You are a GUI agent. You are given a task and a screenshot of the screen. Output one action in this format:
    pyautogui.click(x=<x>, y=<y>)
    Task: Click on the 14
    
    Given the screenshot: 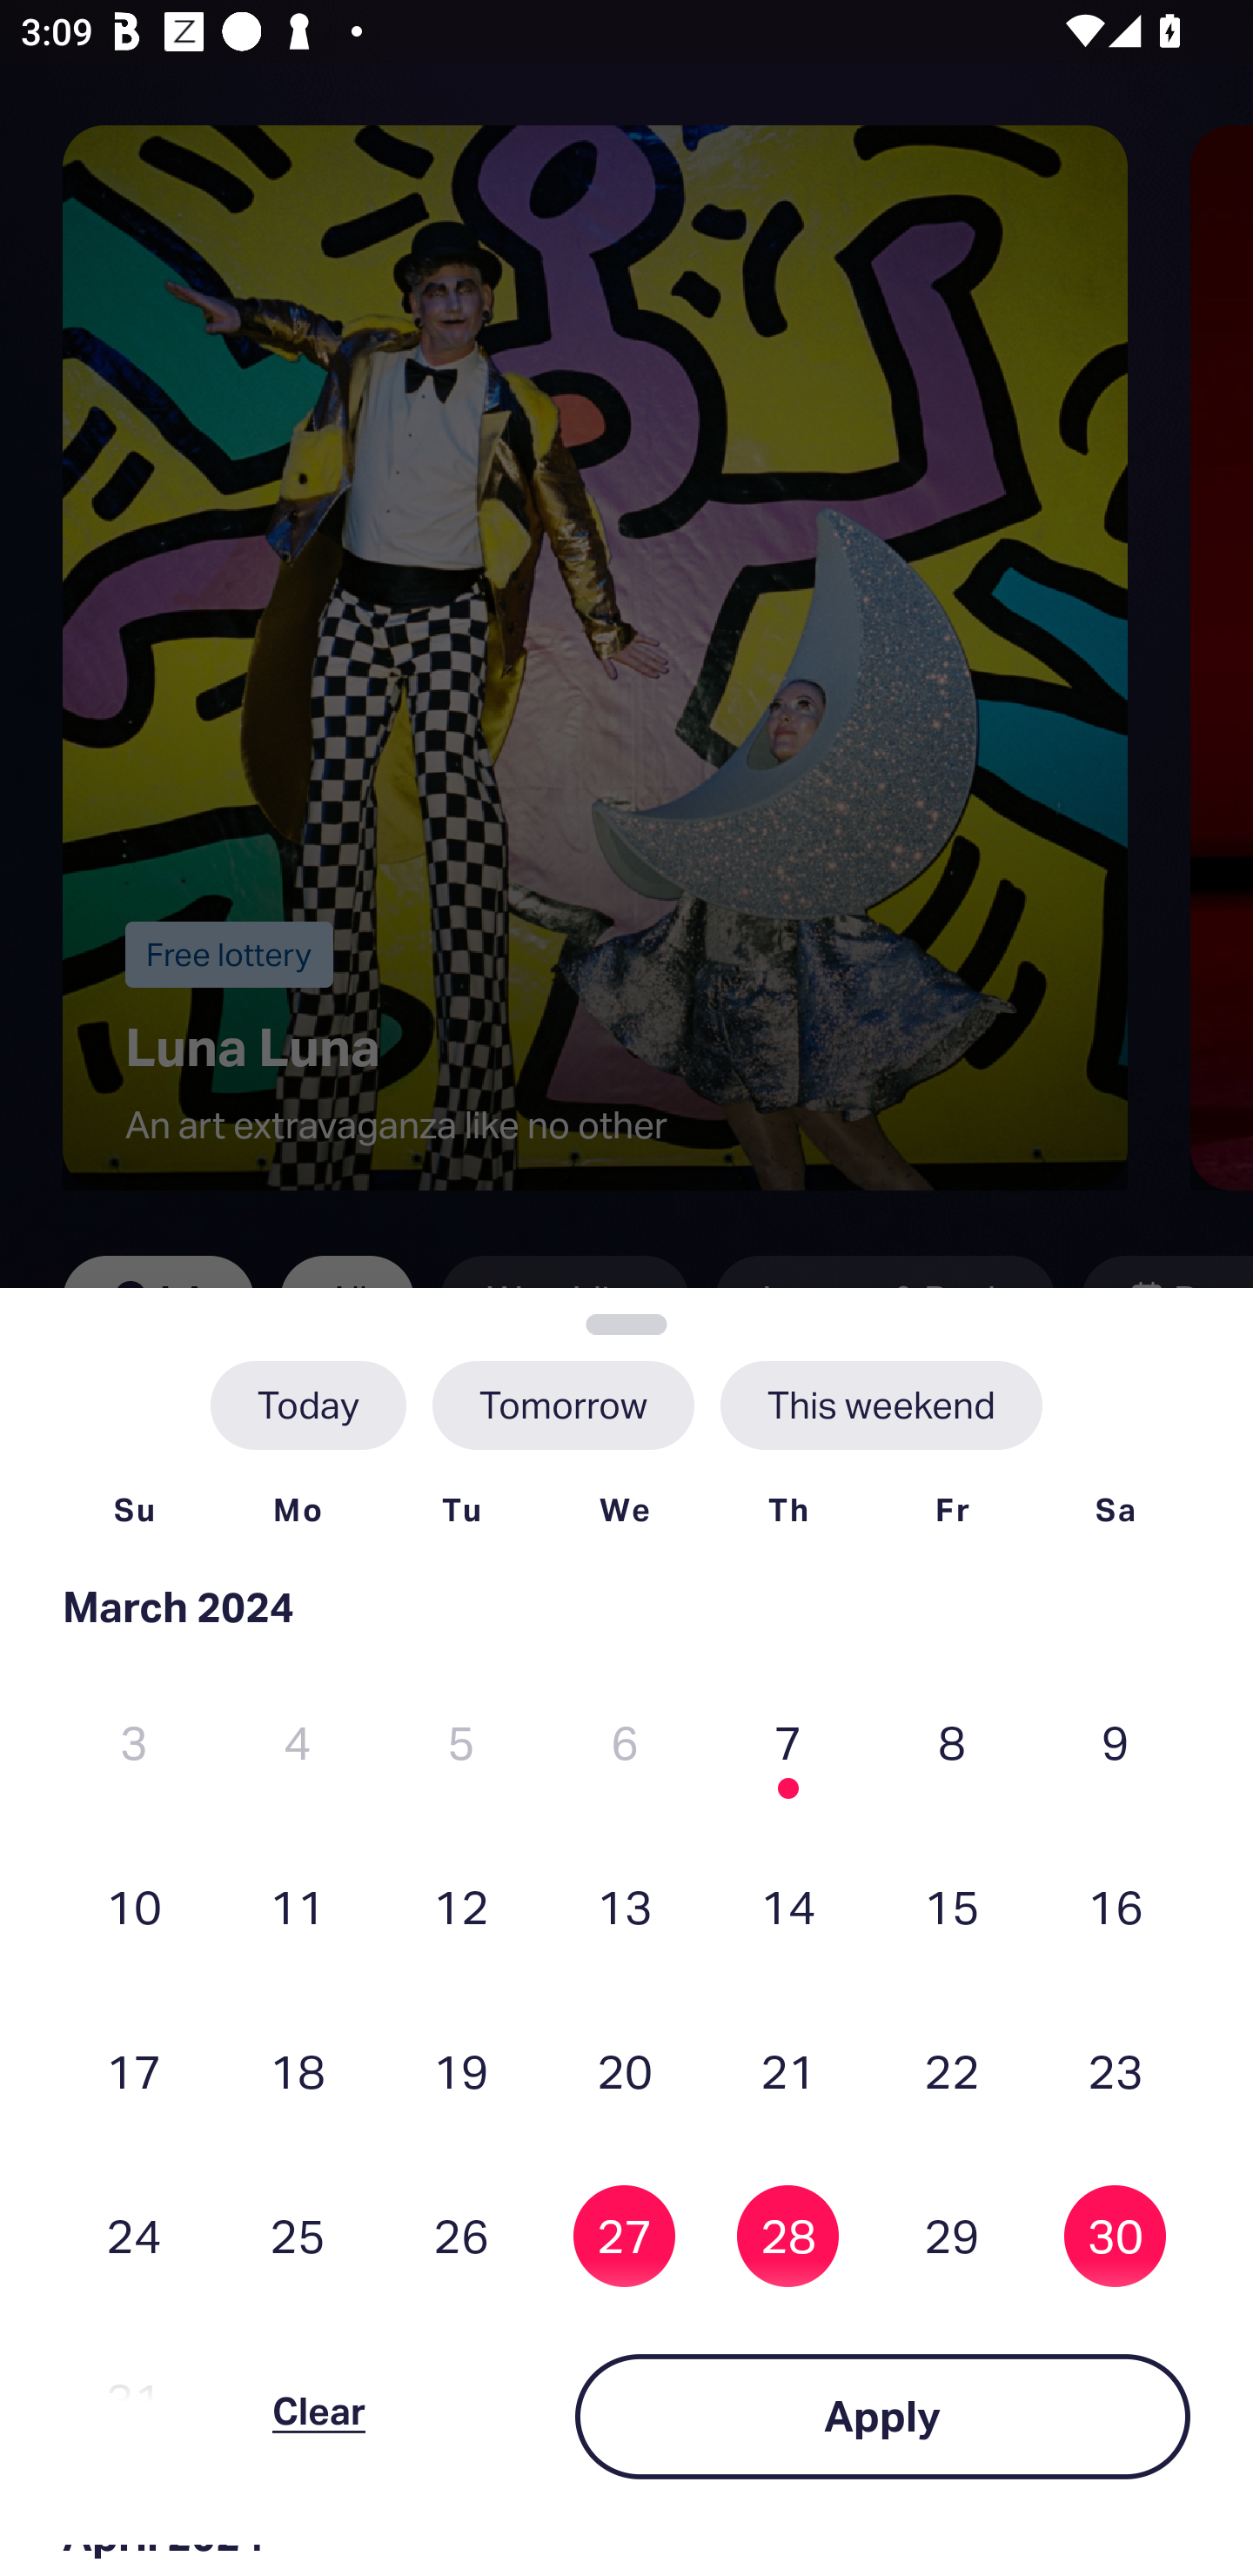 What is the action you would take?
    pyautogui.click(x=787, y=1906)
    